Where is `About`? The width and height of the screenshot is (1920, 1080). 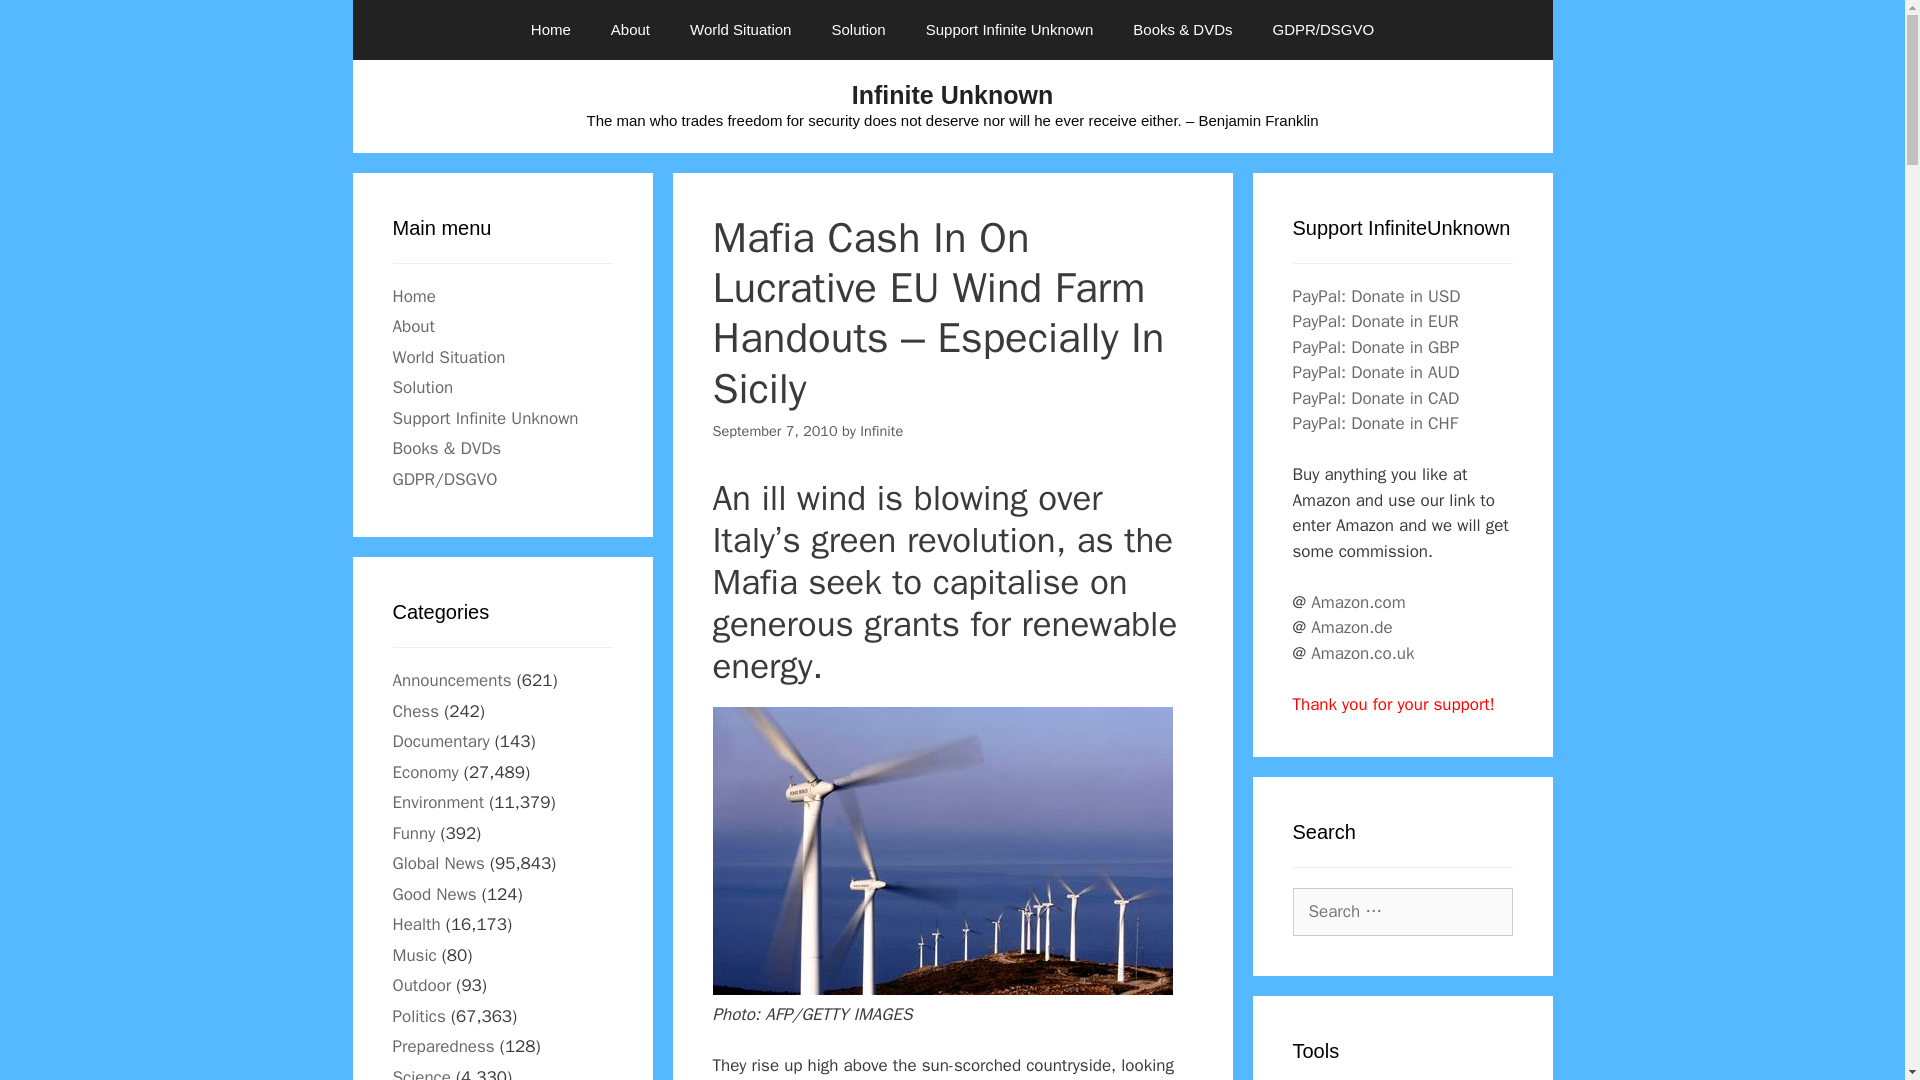
About is located at coordinates (630, 30).